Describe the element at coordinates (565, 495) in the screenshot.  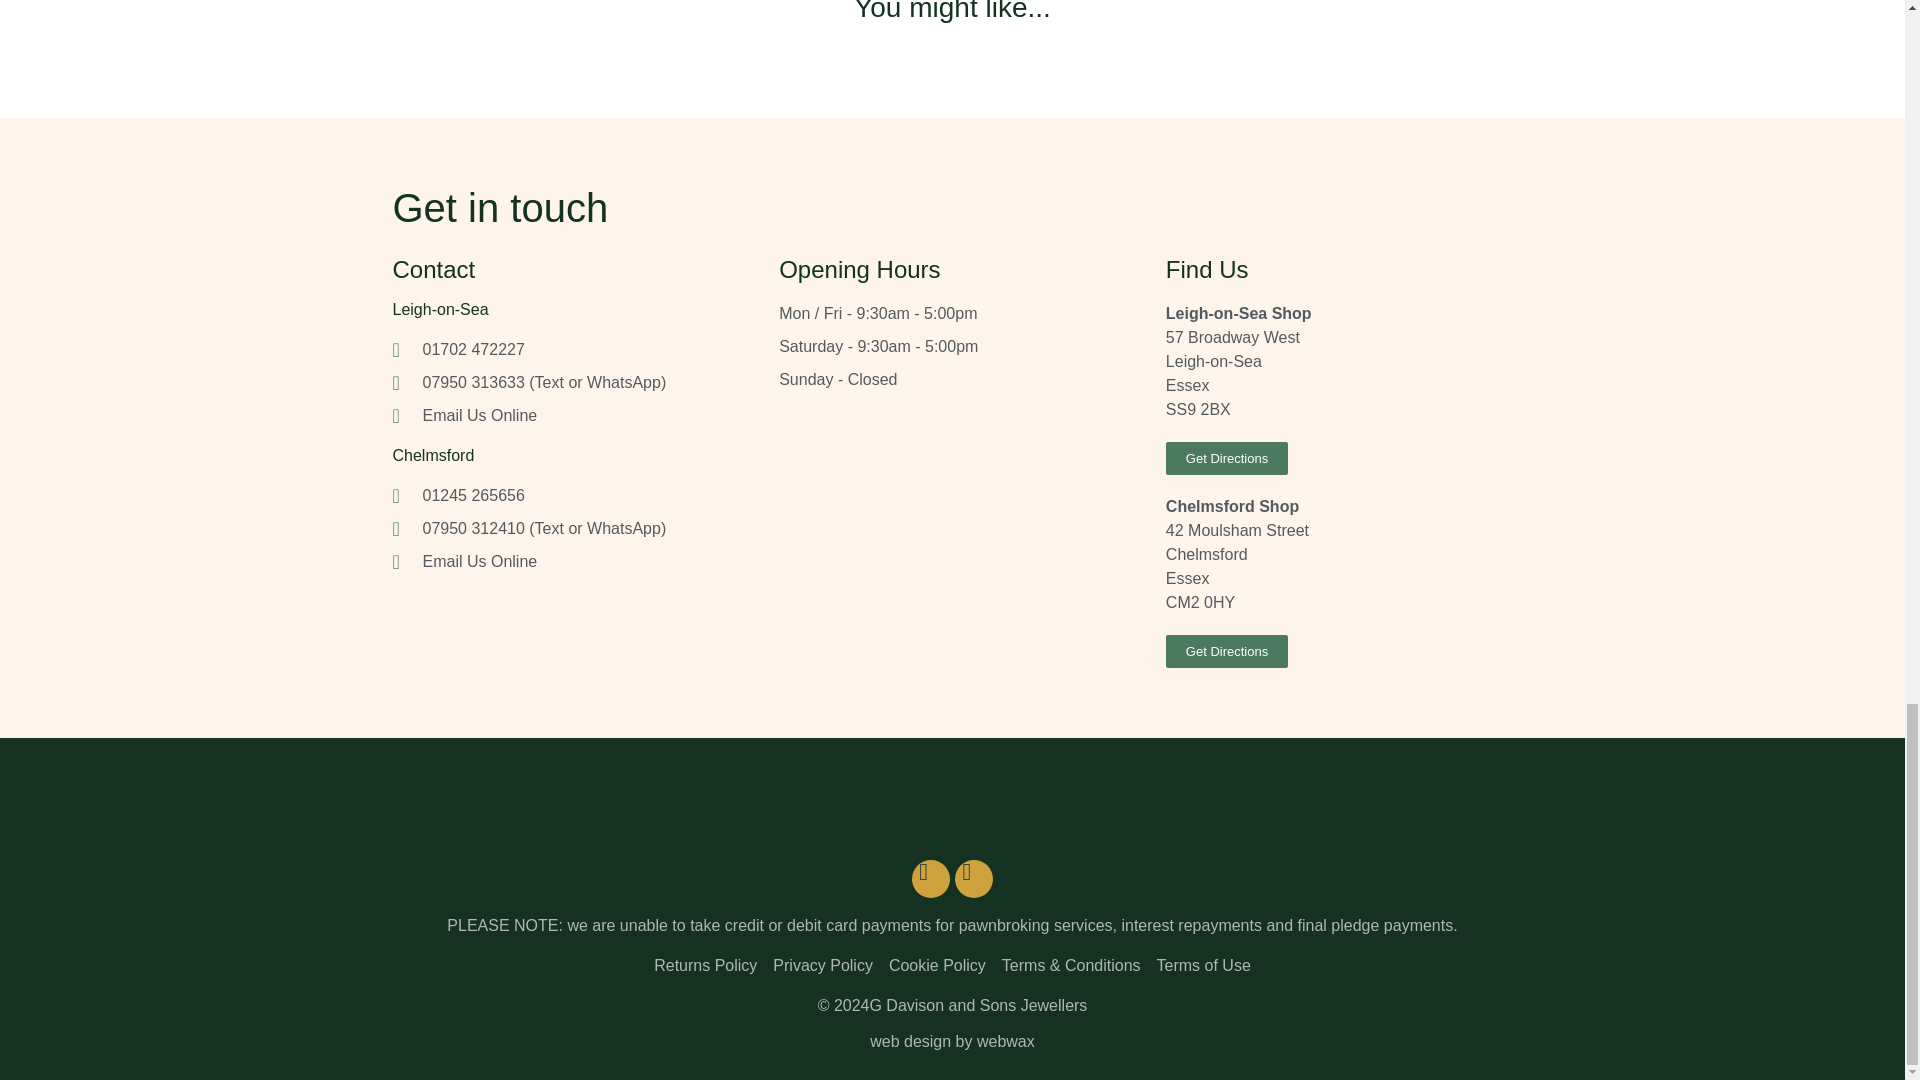
I see `01245 265656` at that location.